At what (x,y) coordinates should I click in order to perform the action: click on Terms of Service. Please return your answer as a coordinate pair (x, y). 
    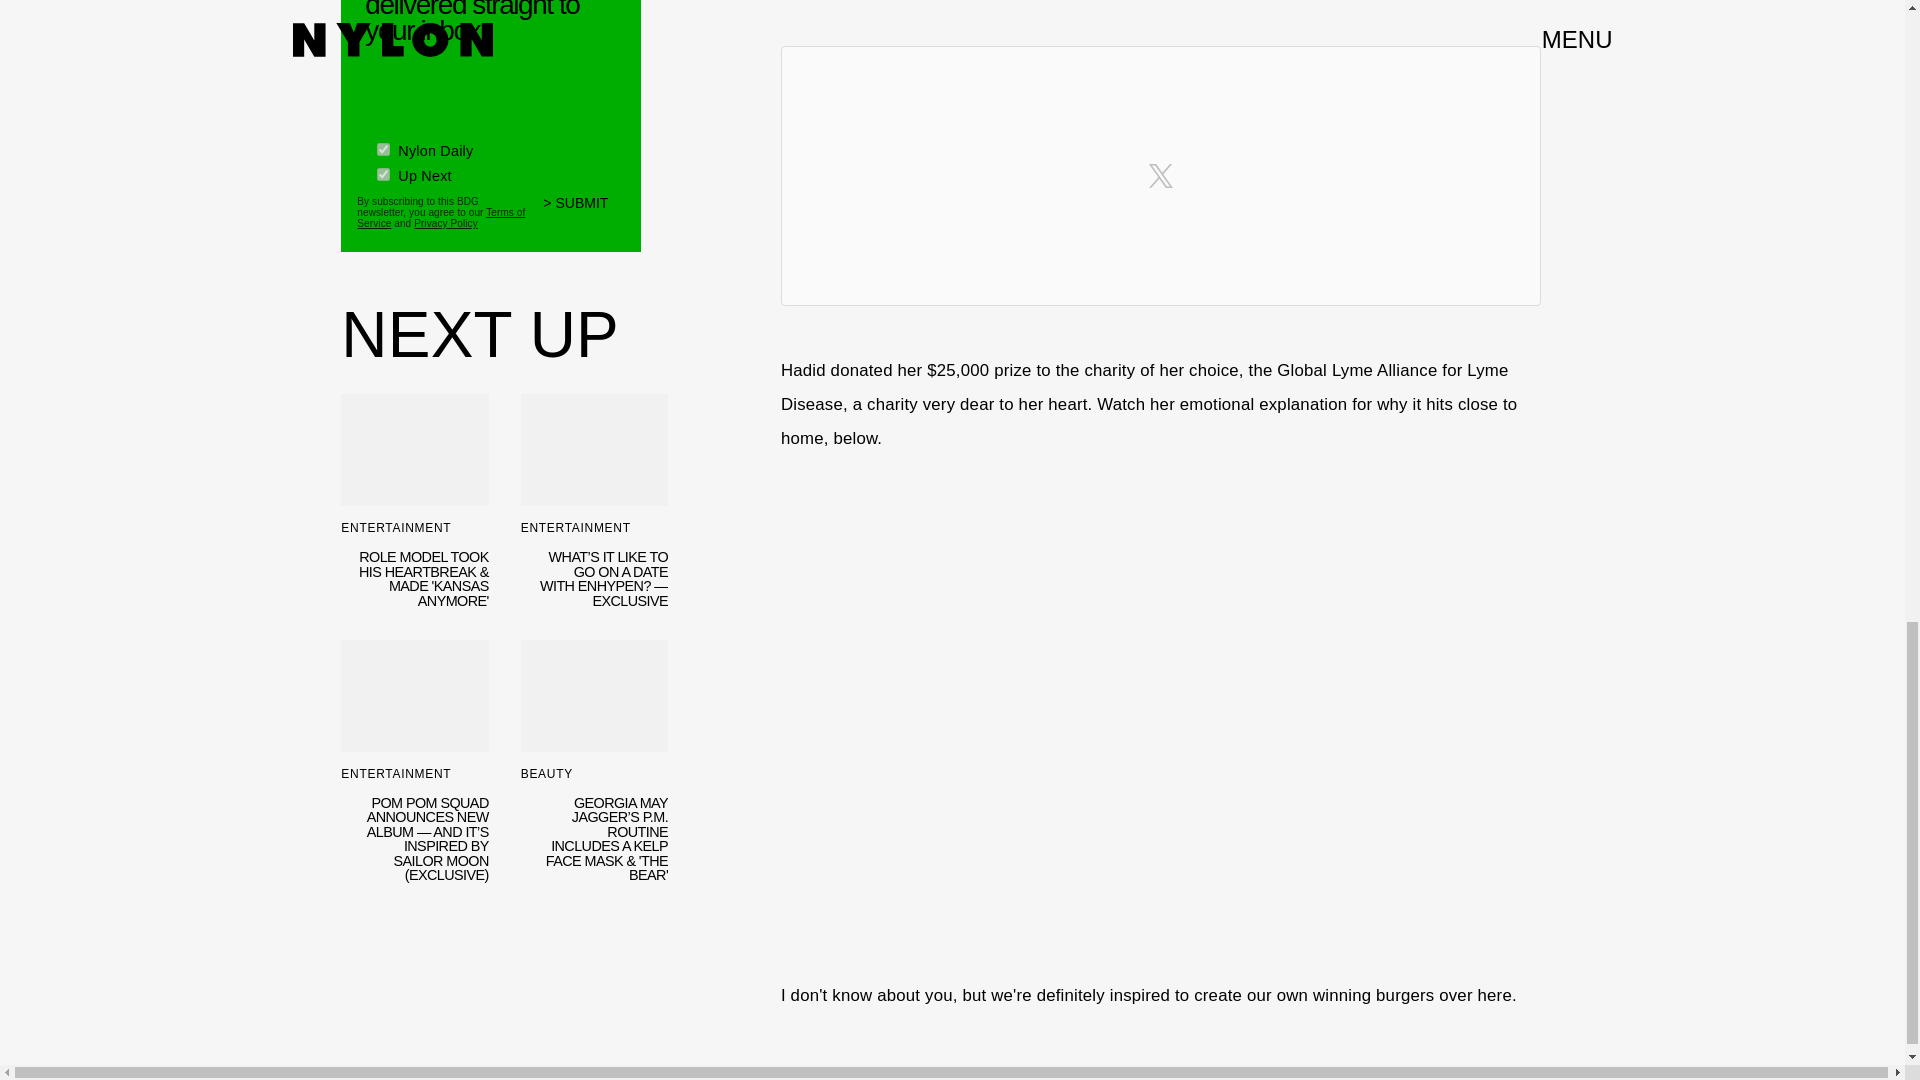
    Looking at the image, I should click on (440, 216).